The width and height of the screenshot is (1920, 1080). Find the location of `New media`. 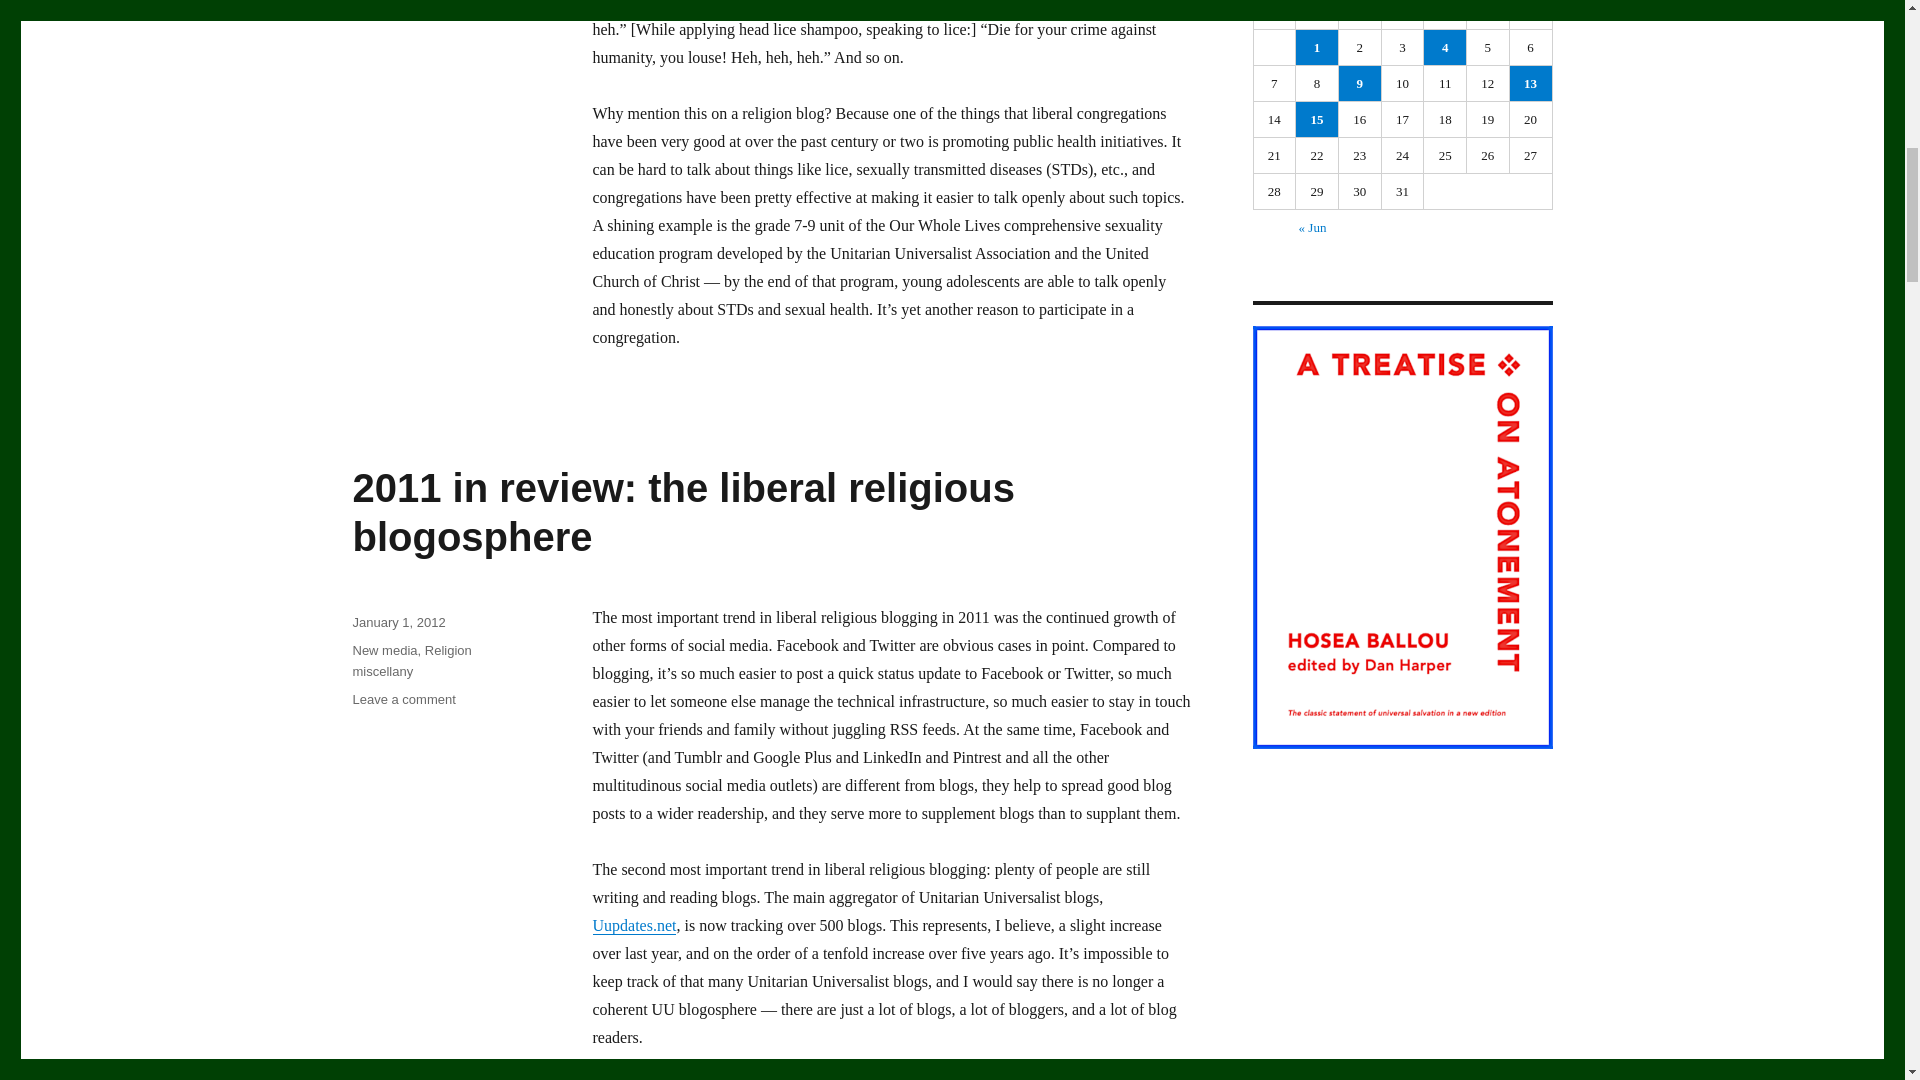

New media is located at coordinates (384, 650).